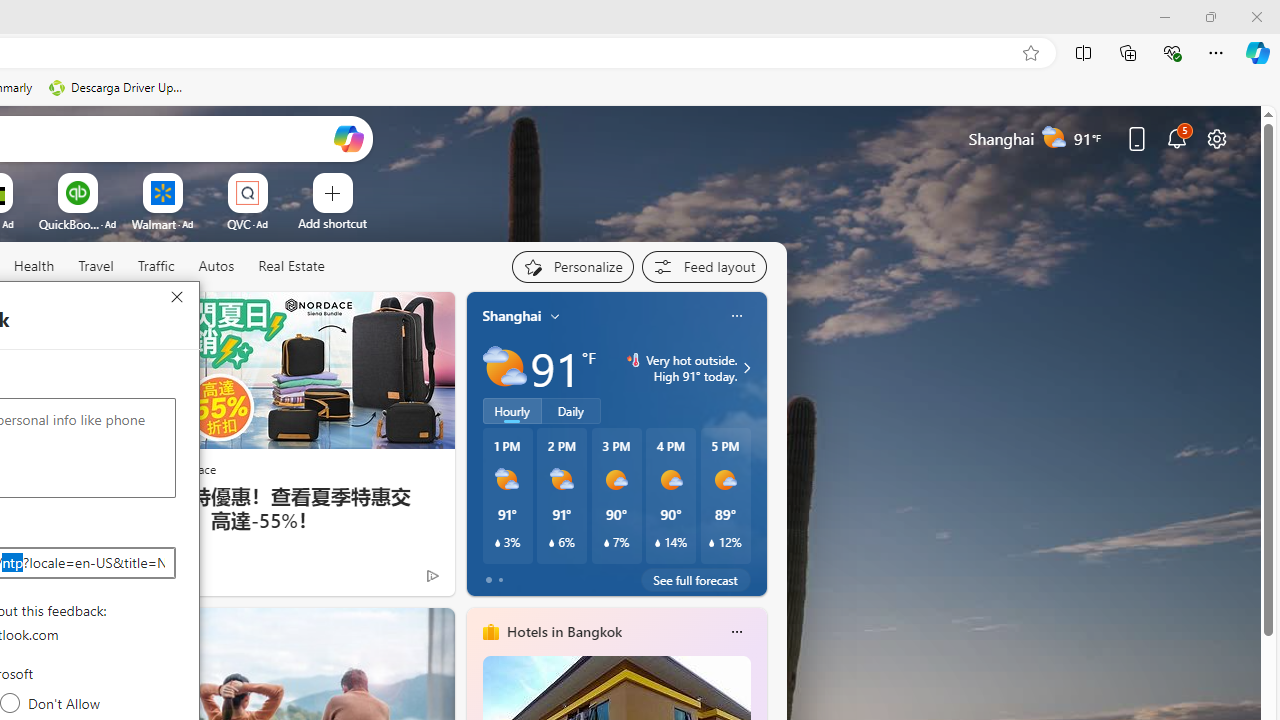  I want to click on Descarga Driver Updater, so click(118, 88).